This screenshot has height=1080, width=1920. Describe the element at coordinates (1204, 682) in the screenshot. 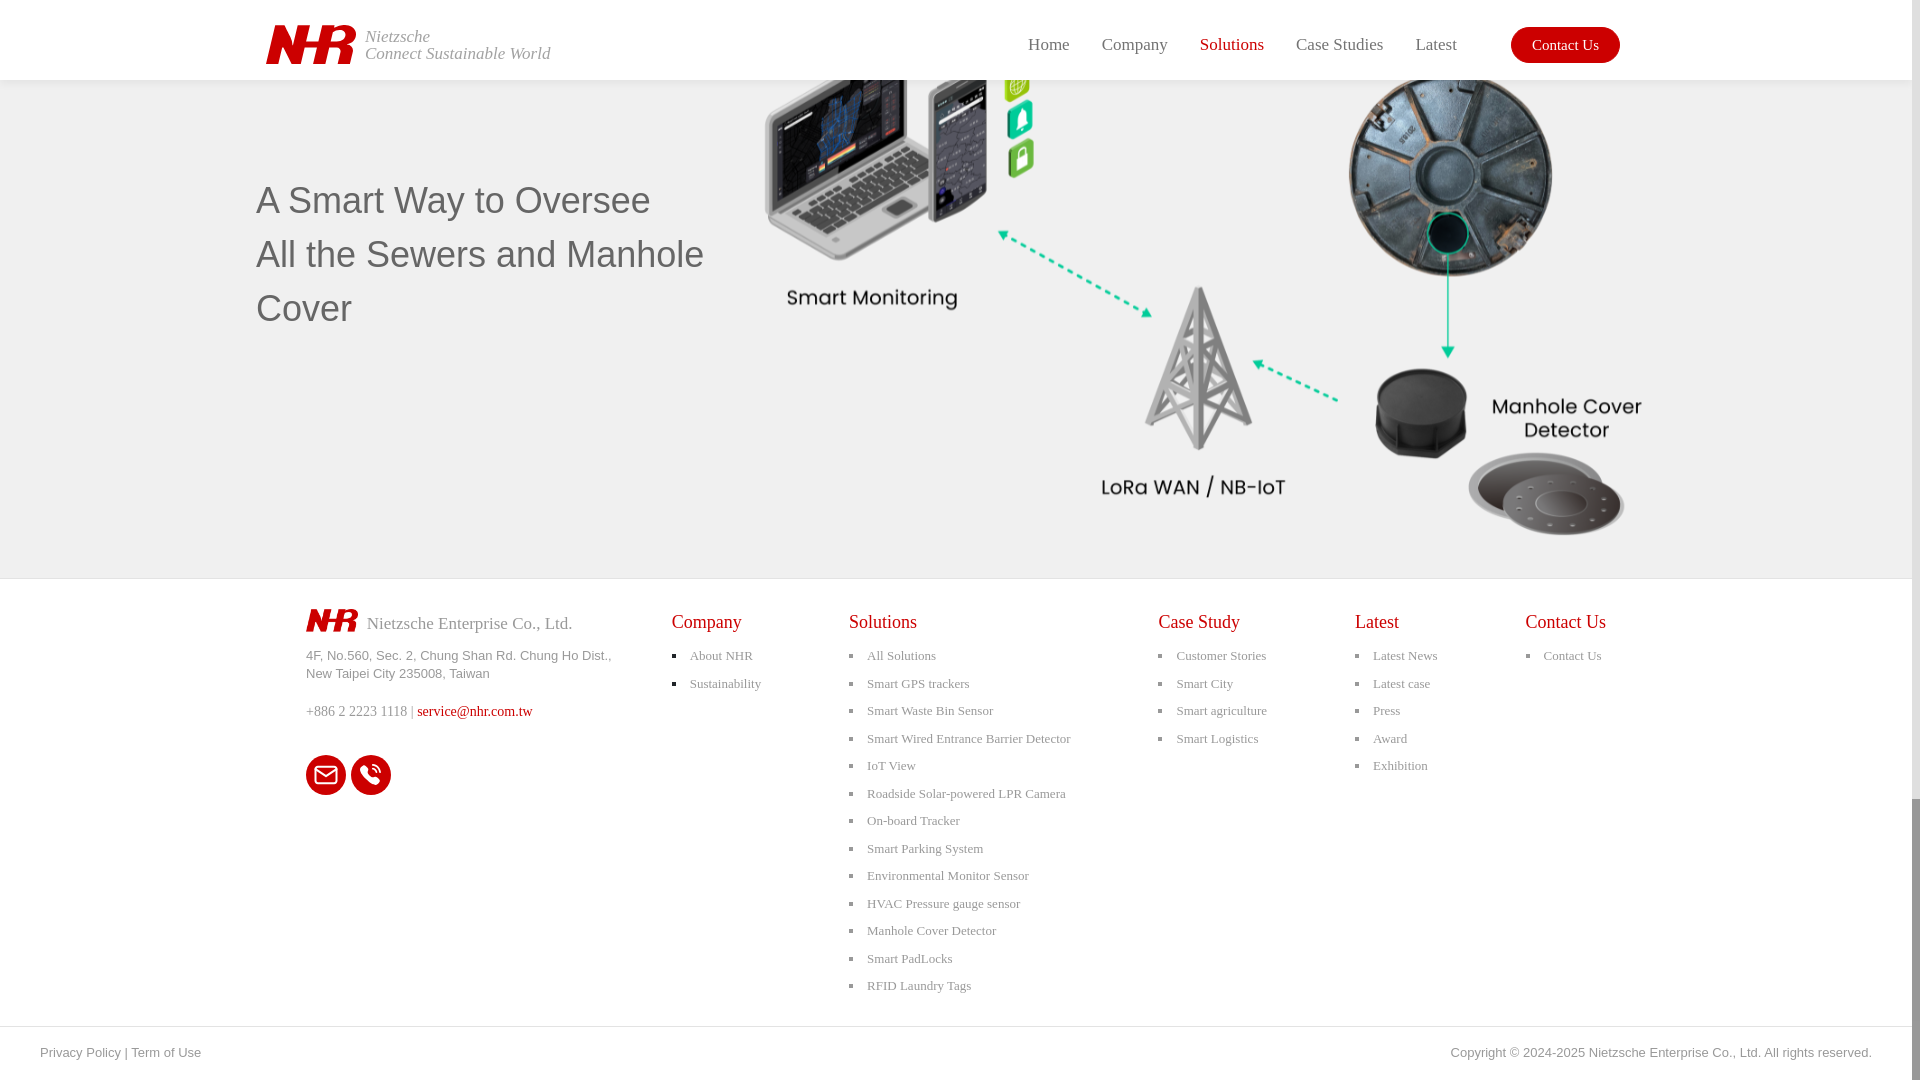

I see `Smart City` at that location.